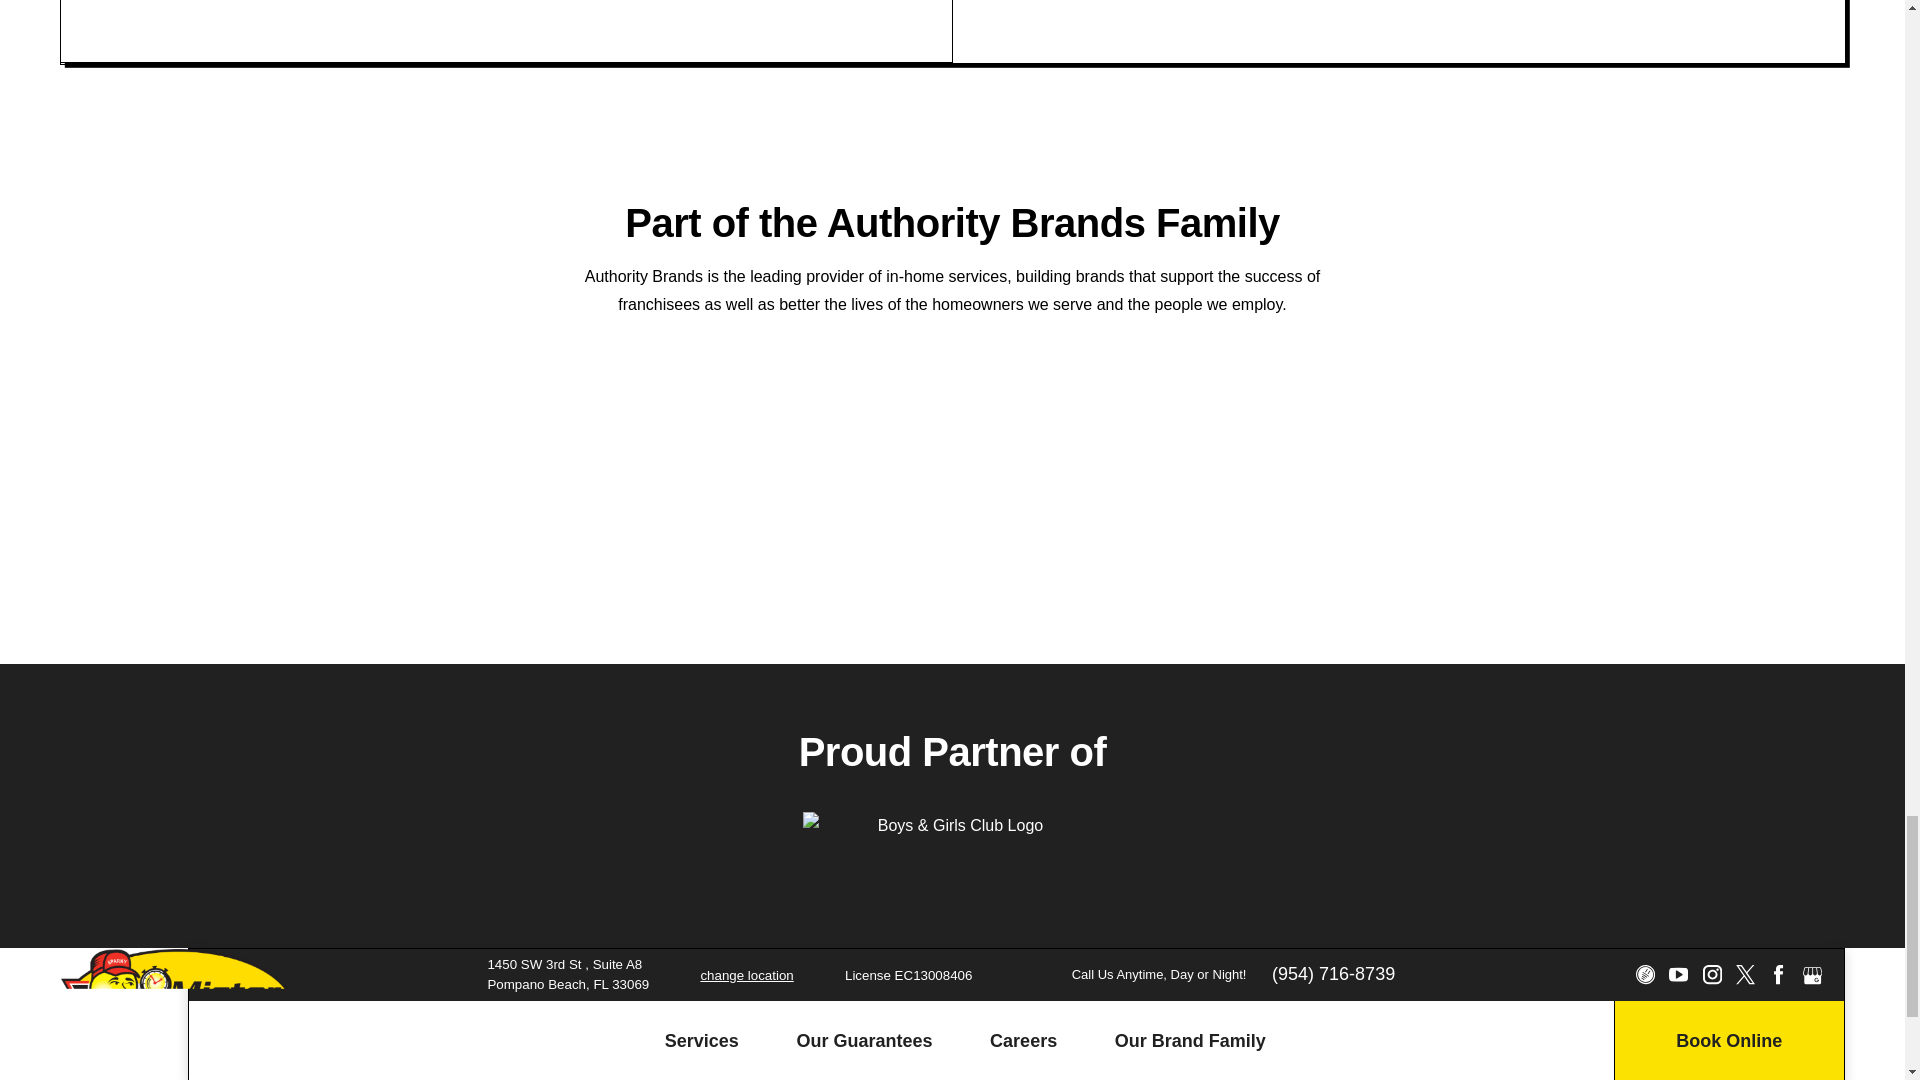 This screenshot has height=1080, width=1920. Describe the element at coordinates (1812, 974) in the screenshot. I see `Google My Business` at that location.